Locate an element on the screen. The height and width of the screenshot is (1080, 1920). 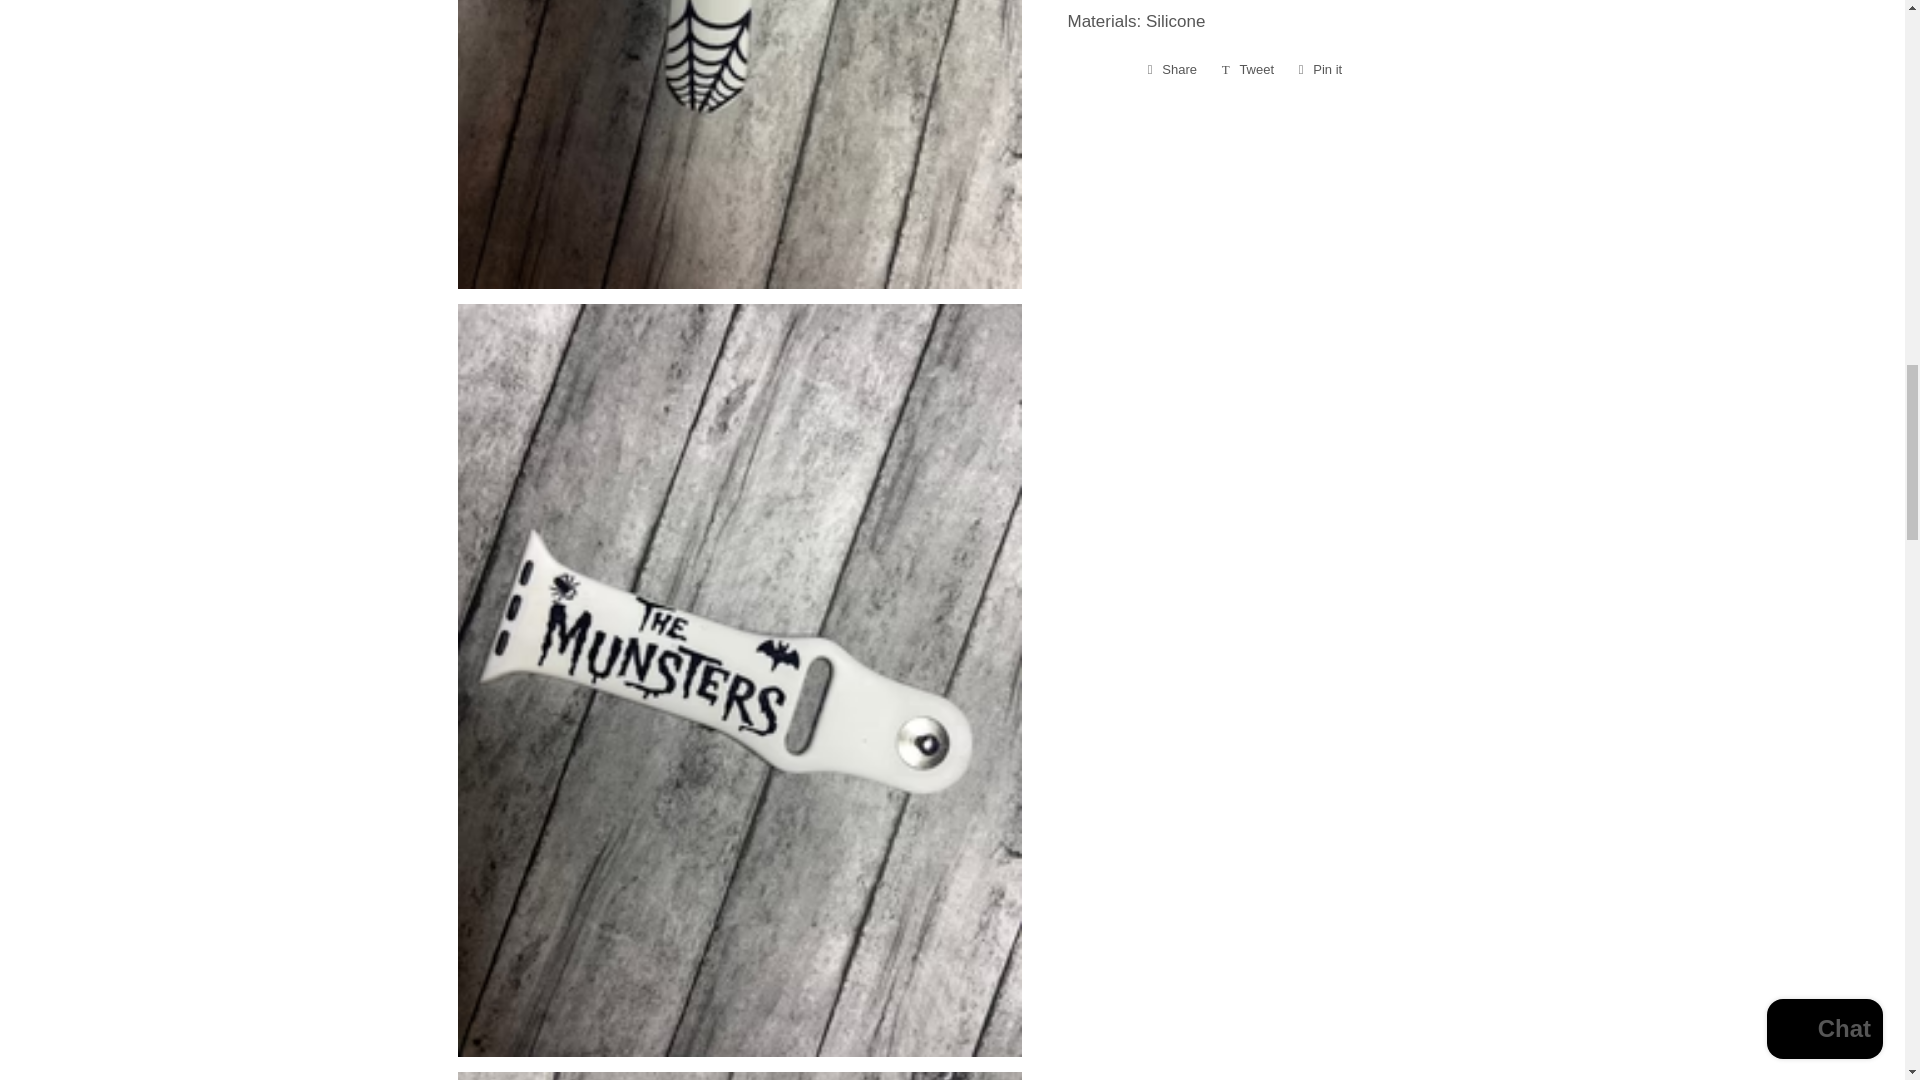
Share on Facebook is located at coordinates (1320, 70).